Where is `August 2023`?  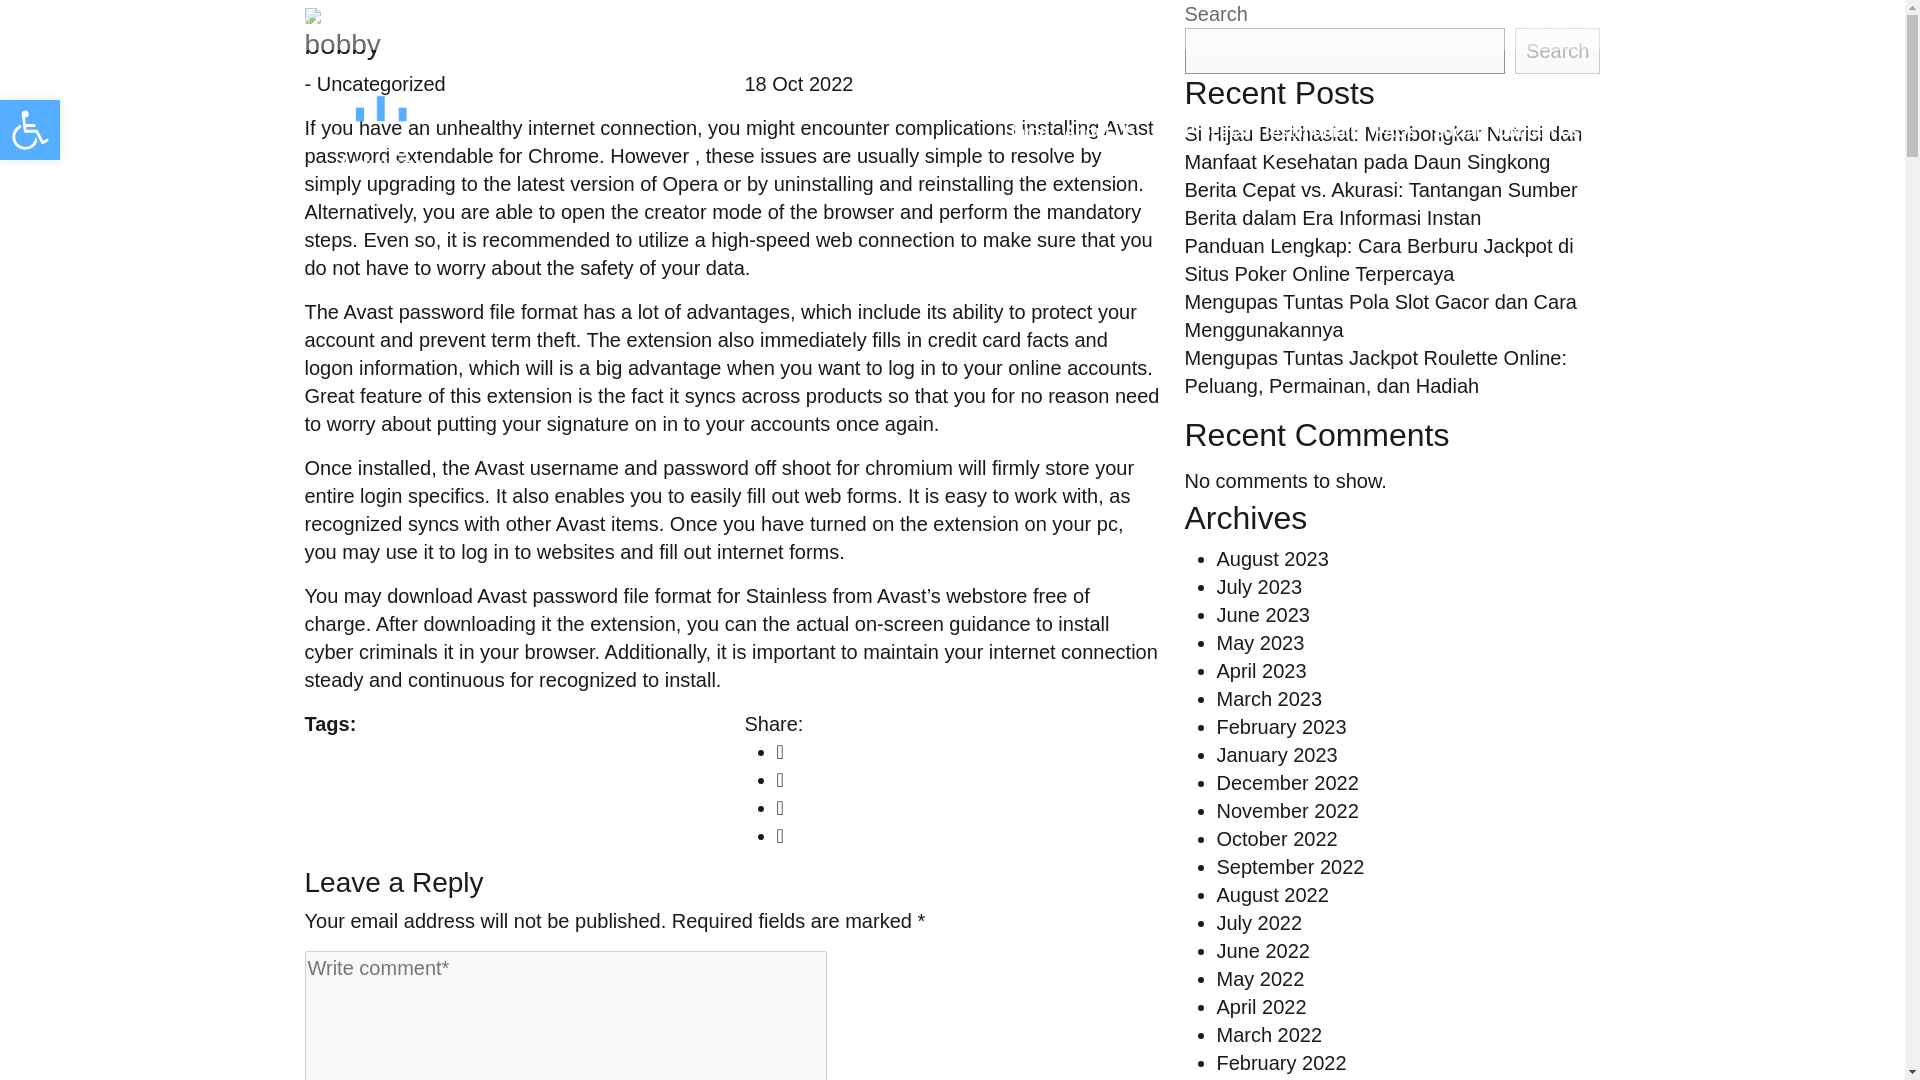
August 2023 is located at coordinates (1272, 558).